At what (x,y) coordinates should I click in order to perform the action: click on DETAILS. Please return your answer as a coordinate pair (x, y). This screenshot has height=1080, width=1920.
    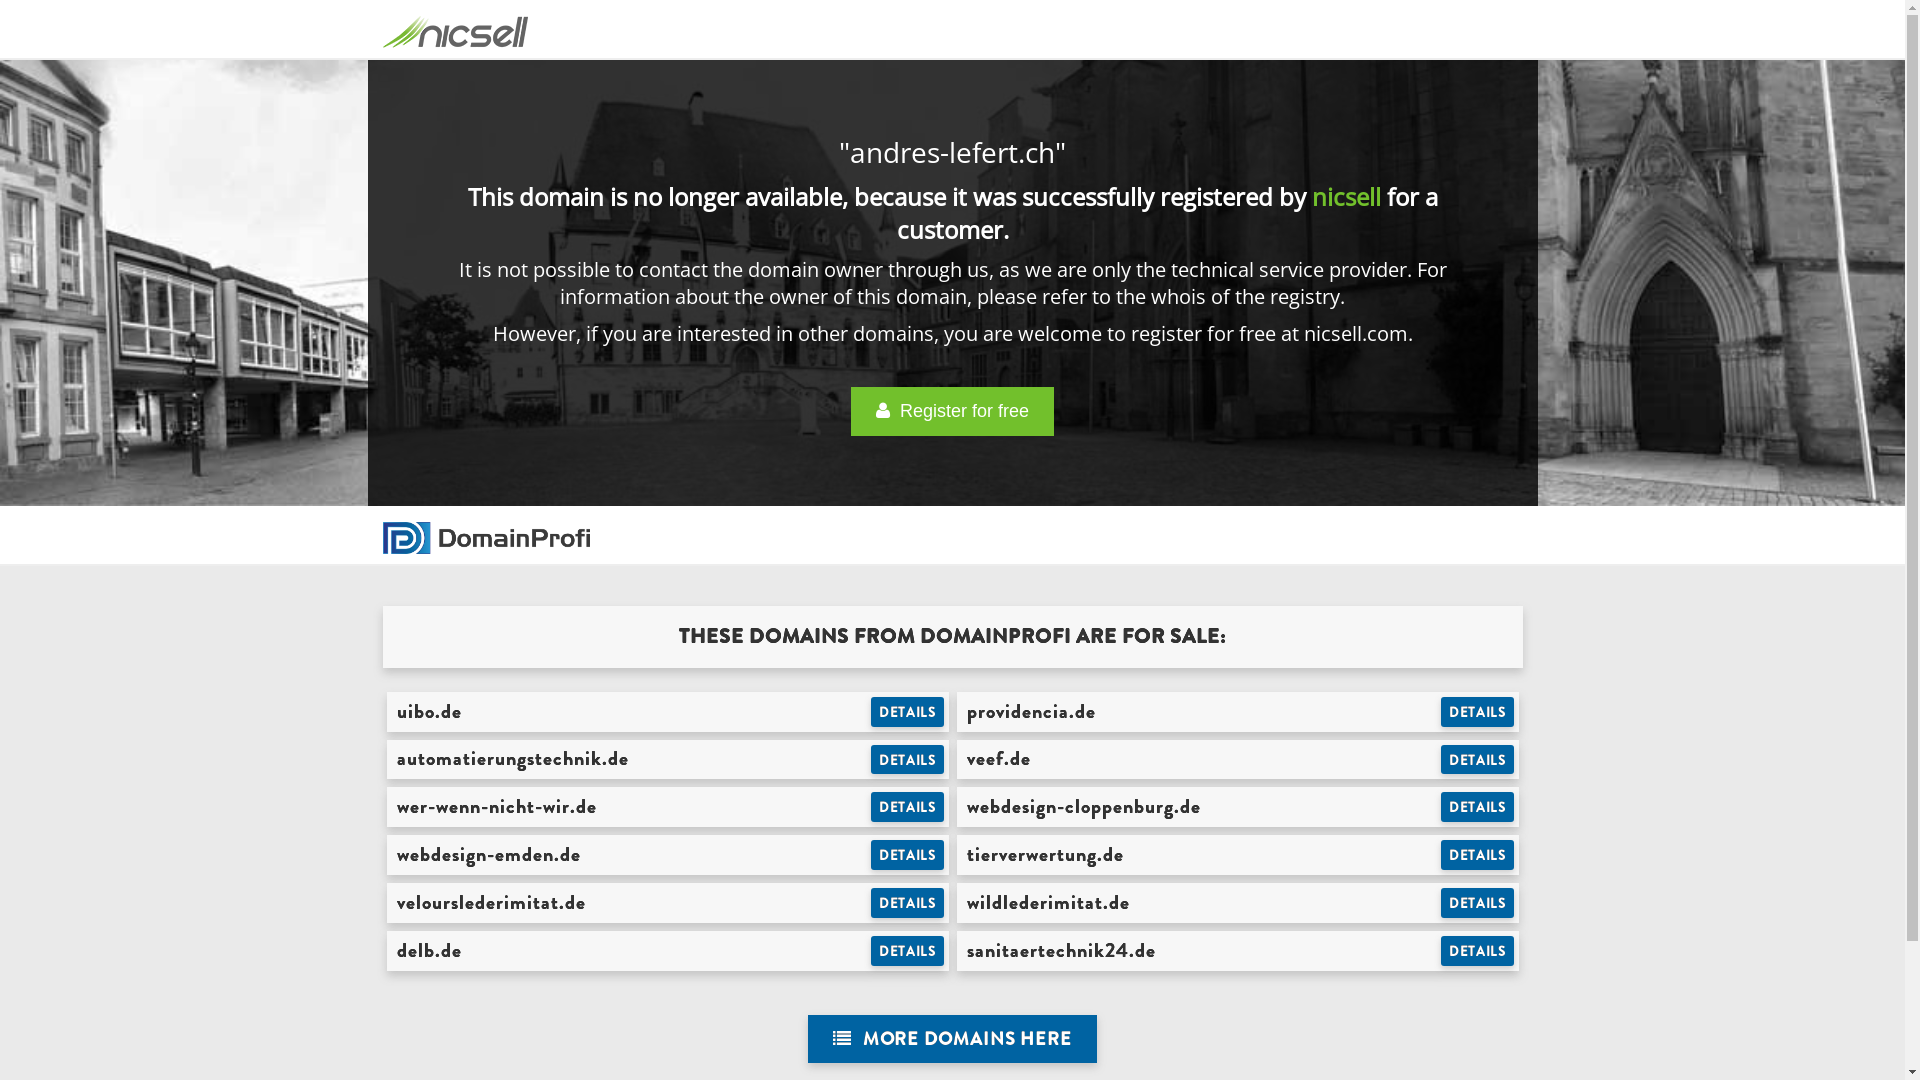
    Looking at the image, I should click on (1478, 951).